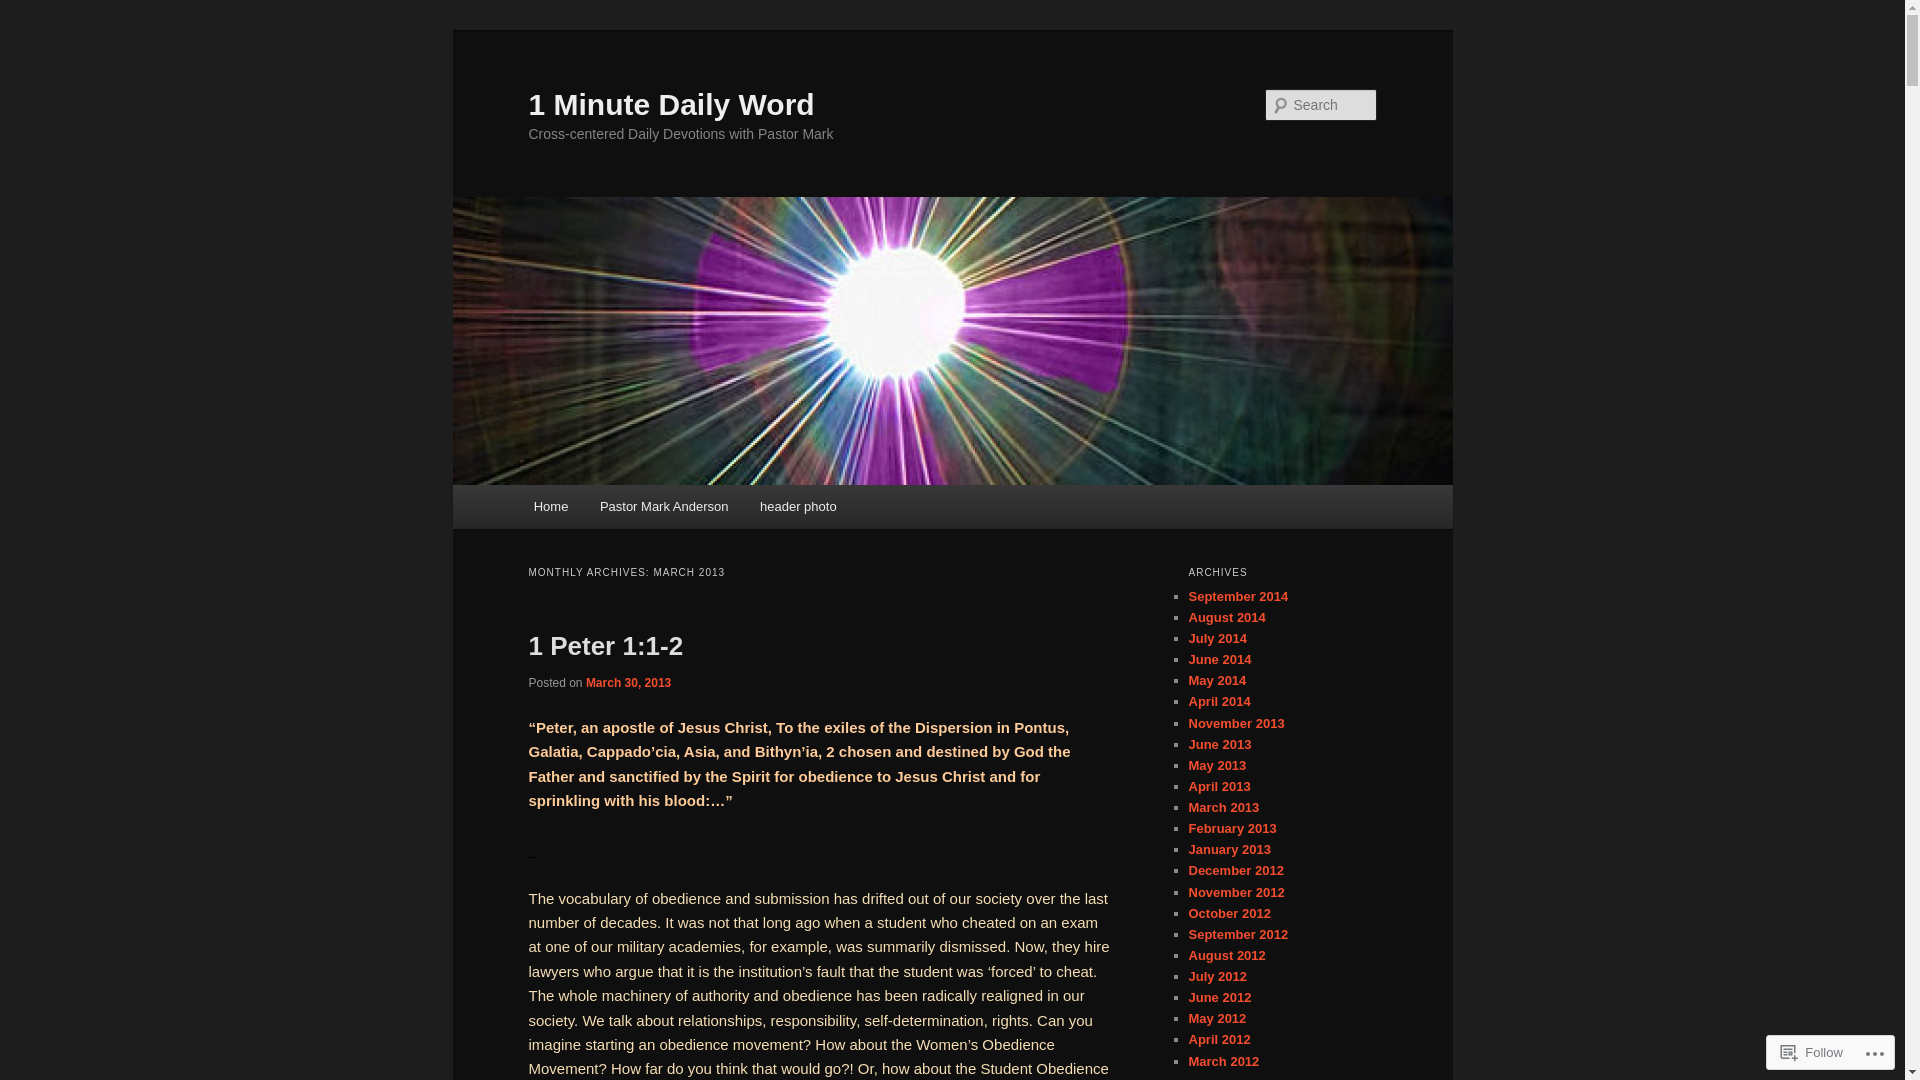  What do you see at coordinates (1220, 998) in the screenshot?
I see `June 2012` at bounding box center [1220, 998].